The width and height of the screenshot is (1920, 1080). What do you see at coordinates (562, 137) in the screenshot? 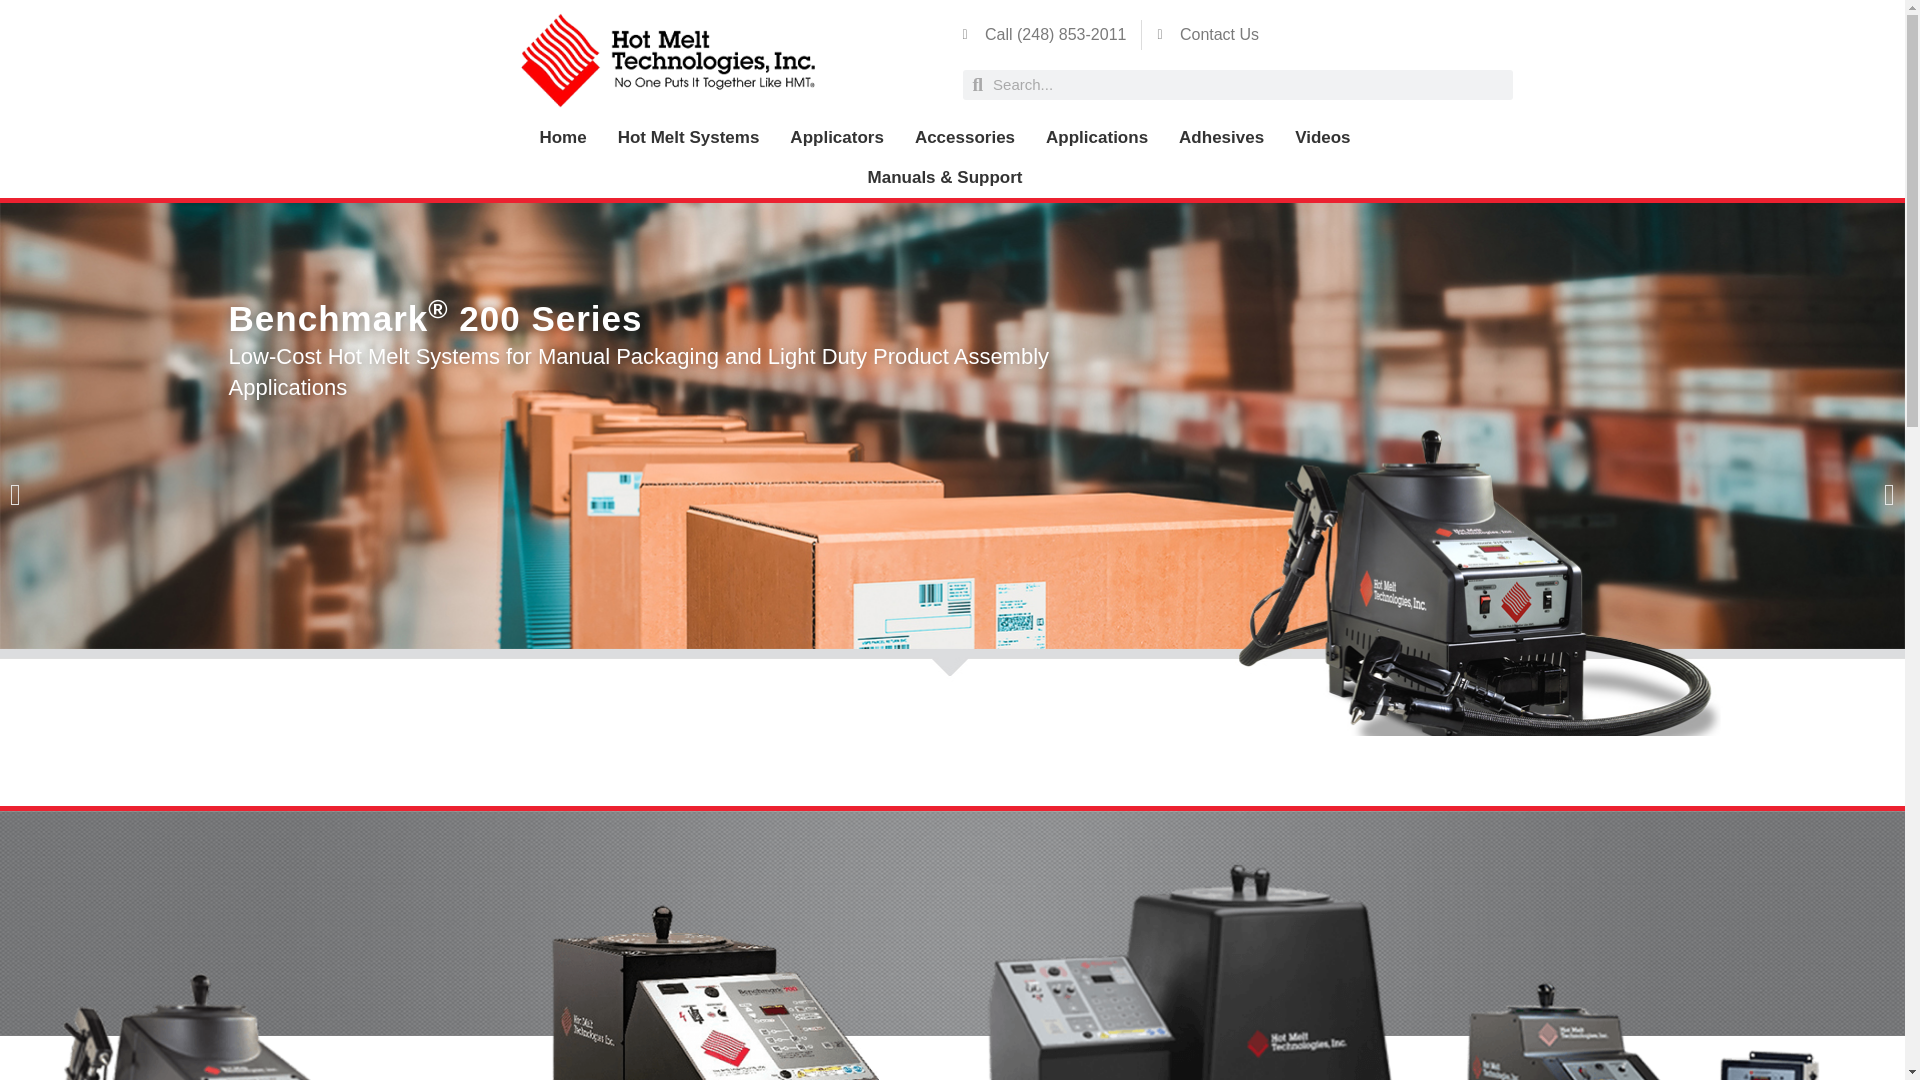
I see `Home` at bounding box center [562, 137].